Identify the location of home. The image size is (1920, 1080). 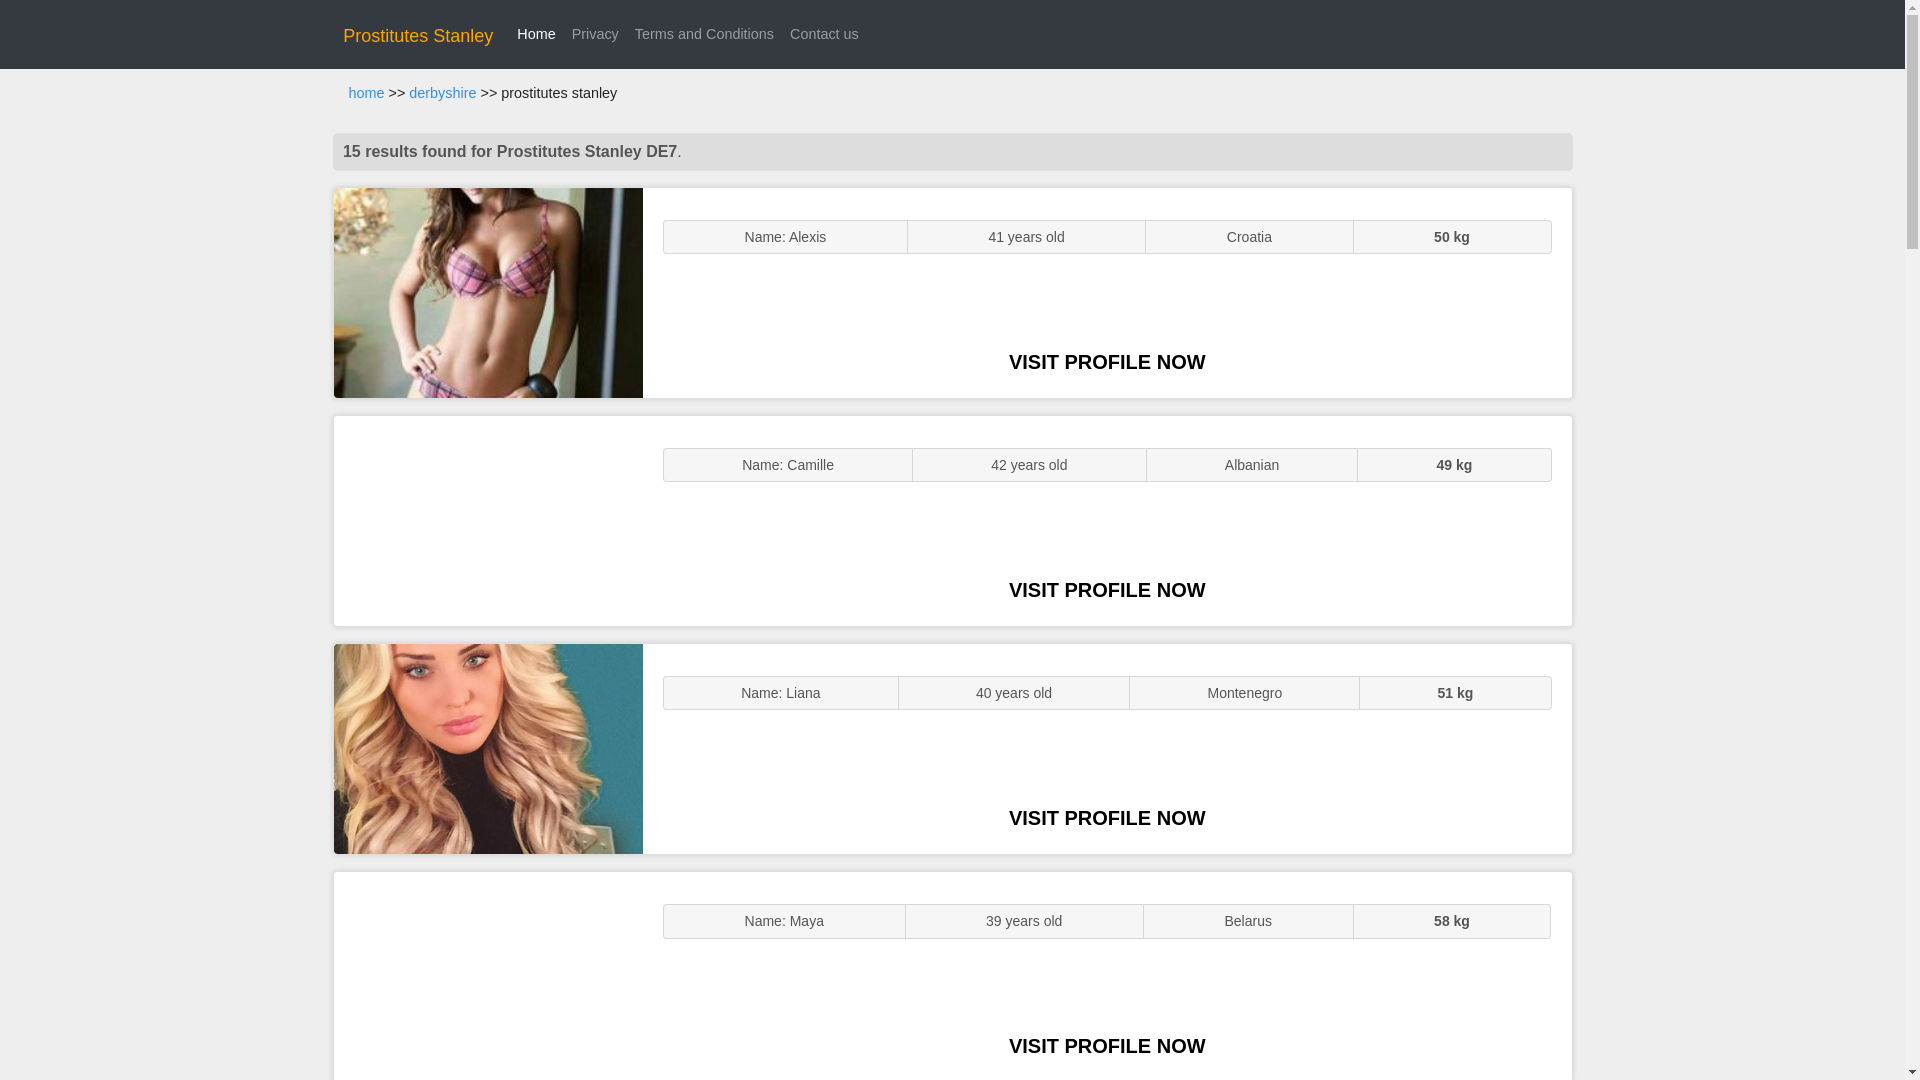
(366, 93).